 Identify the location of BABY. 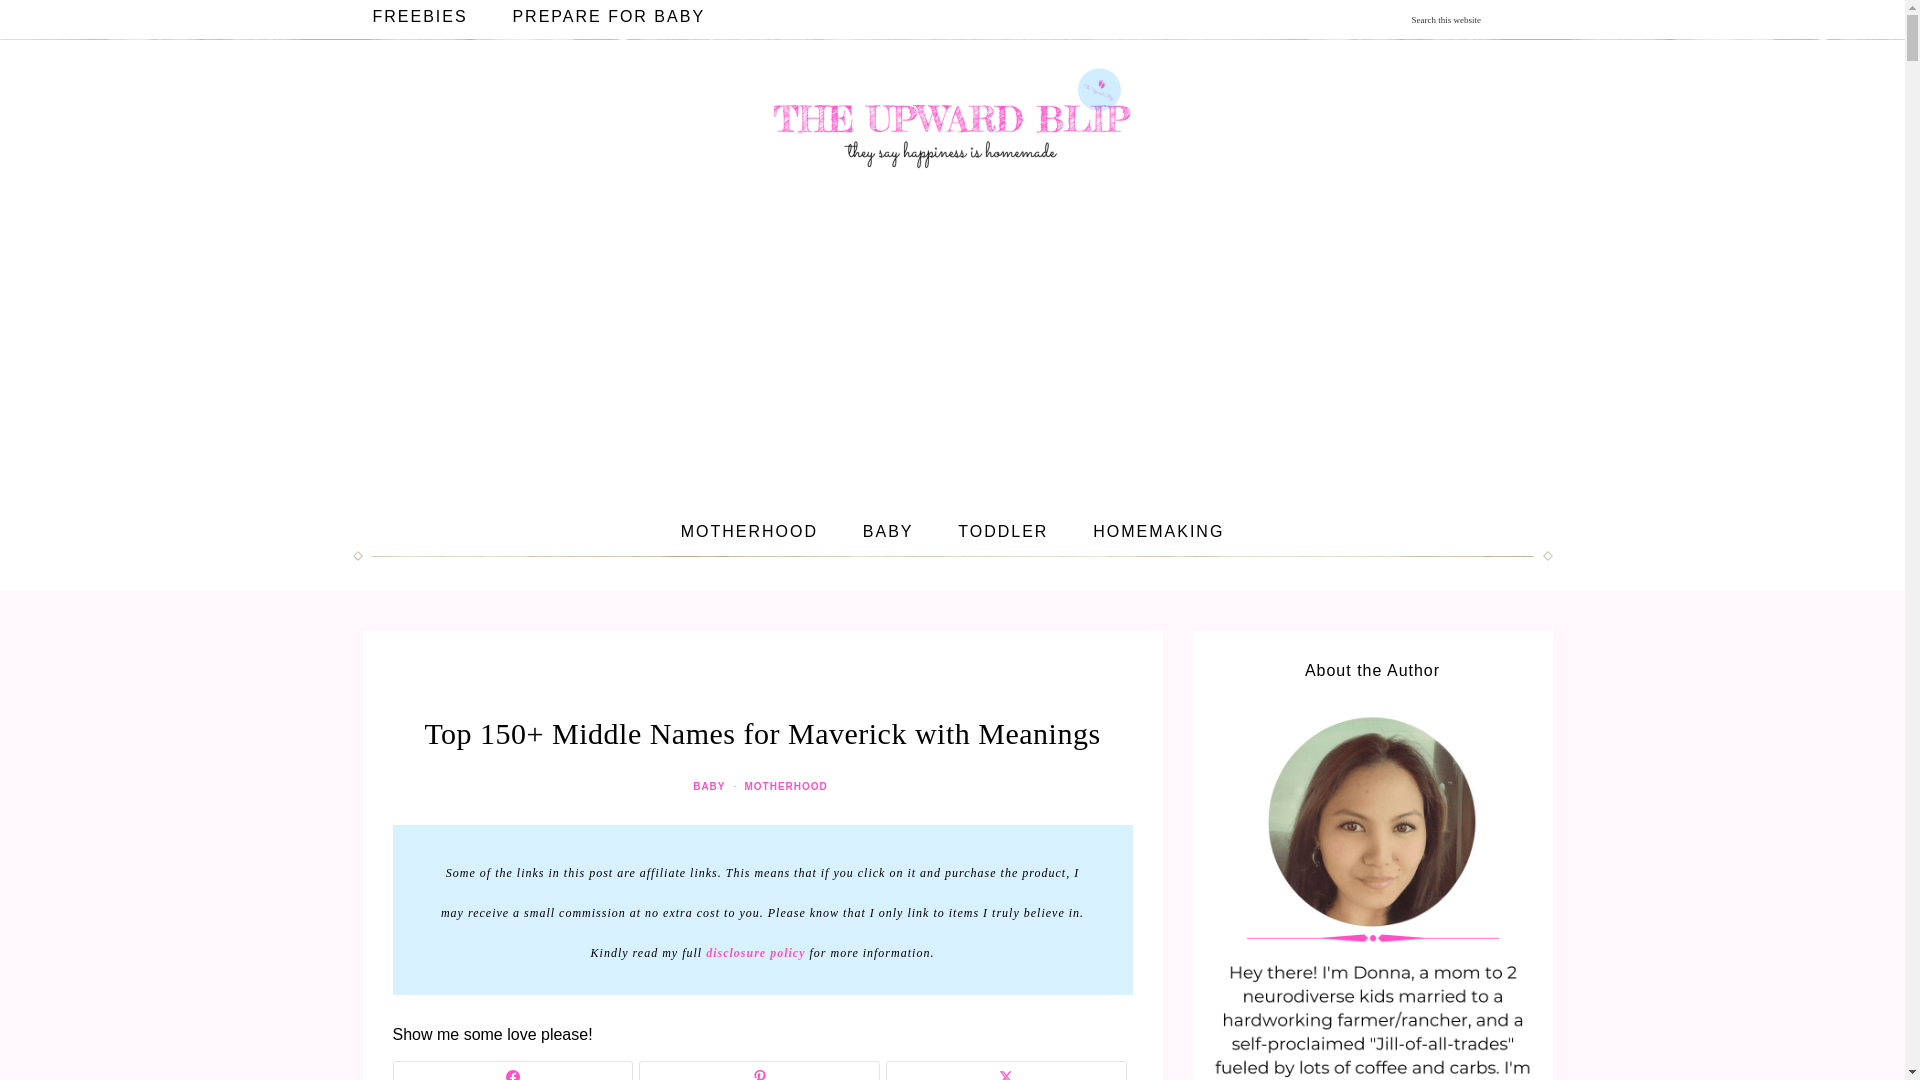
(711, 786).